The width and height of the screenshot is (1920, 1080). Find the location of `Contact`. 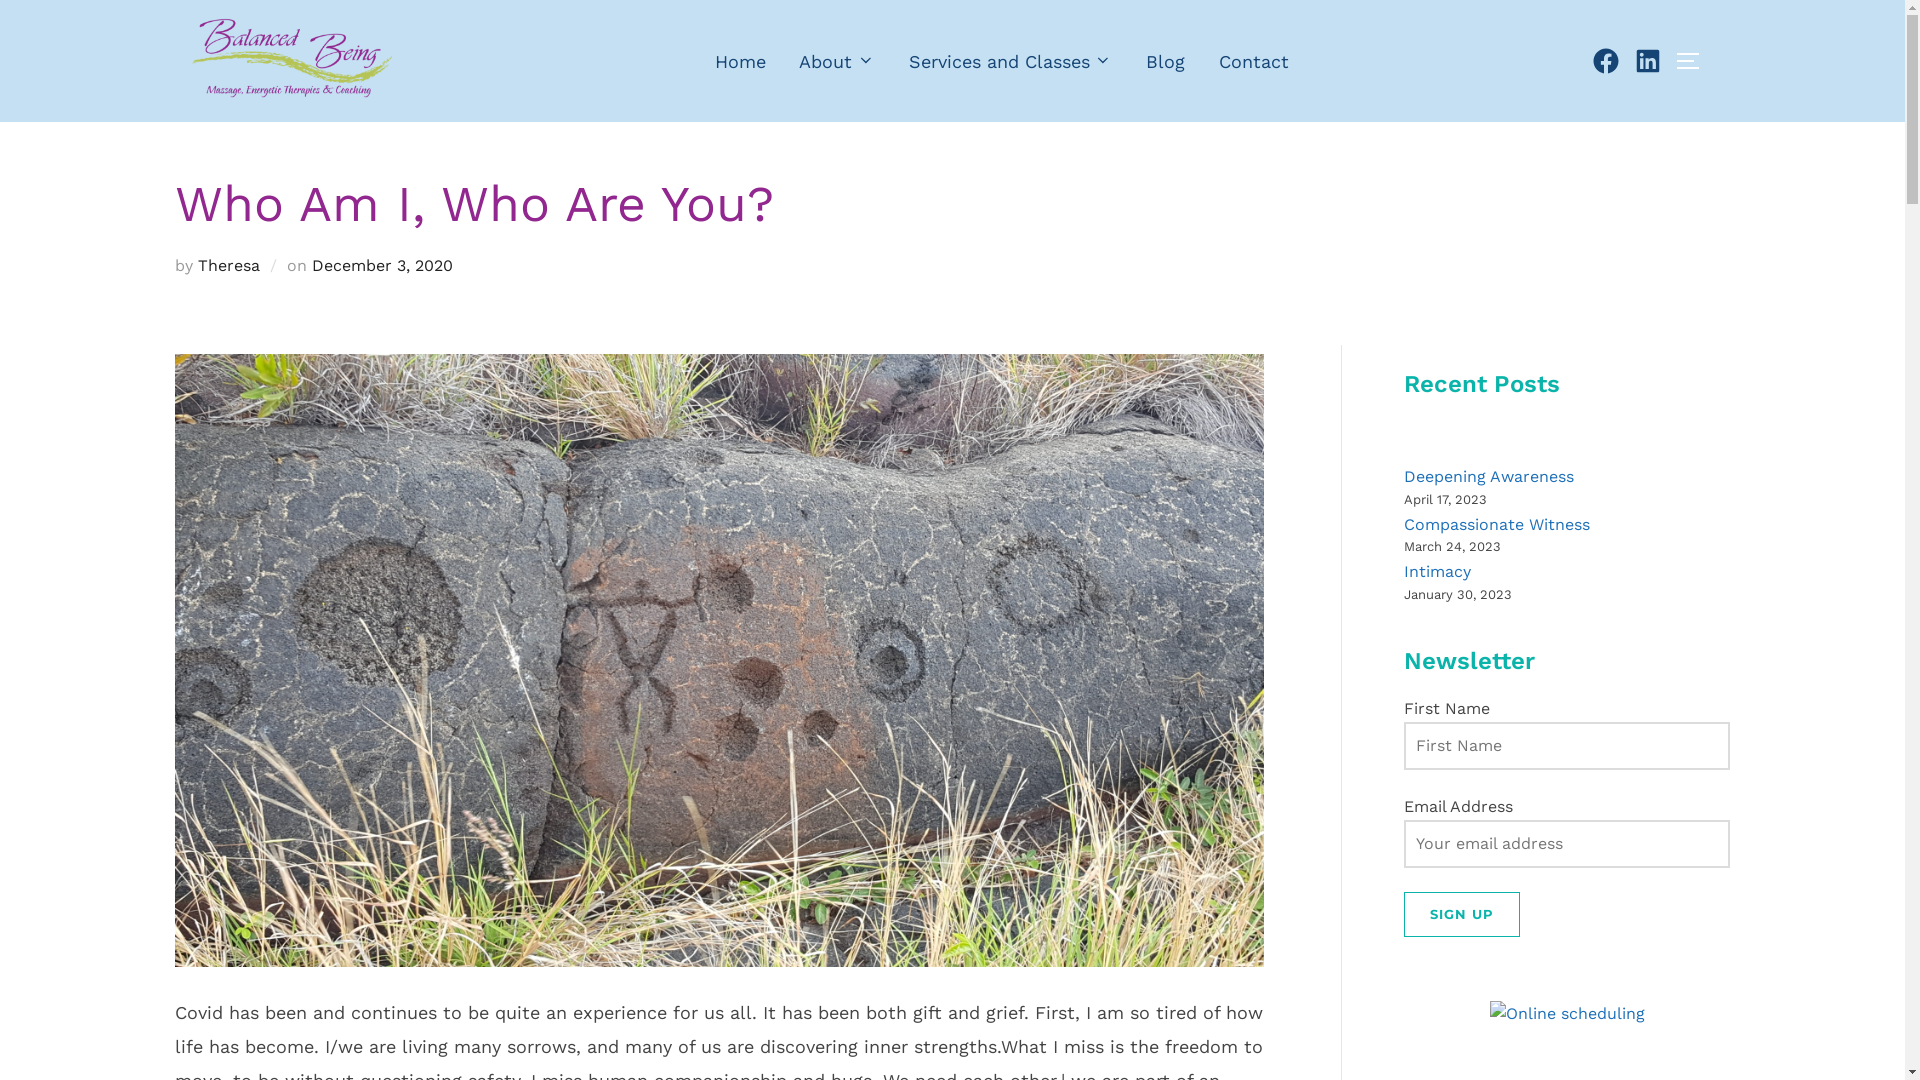

Contact is located at coordinates (1254, 60).